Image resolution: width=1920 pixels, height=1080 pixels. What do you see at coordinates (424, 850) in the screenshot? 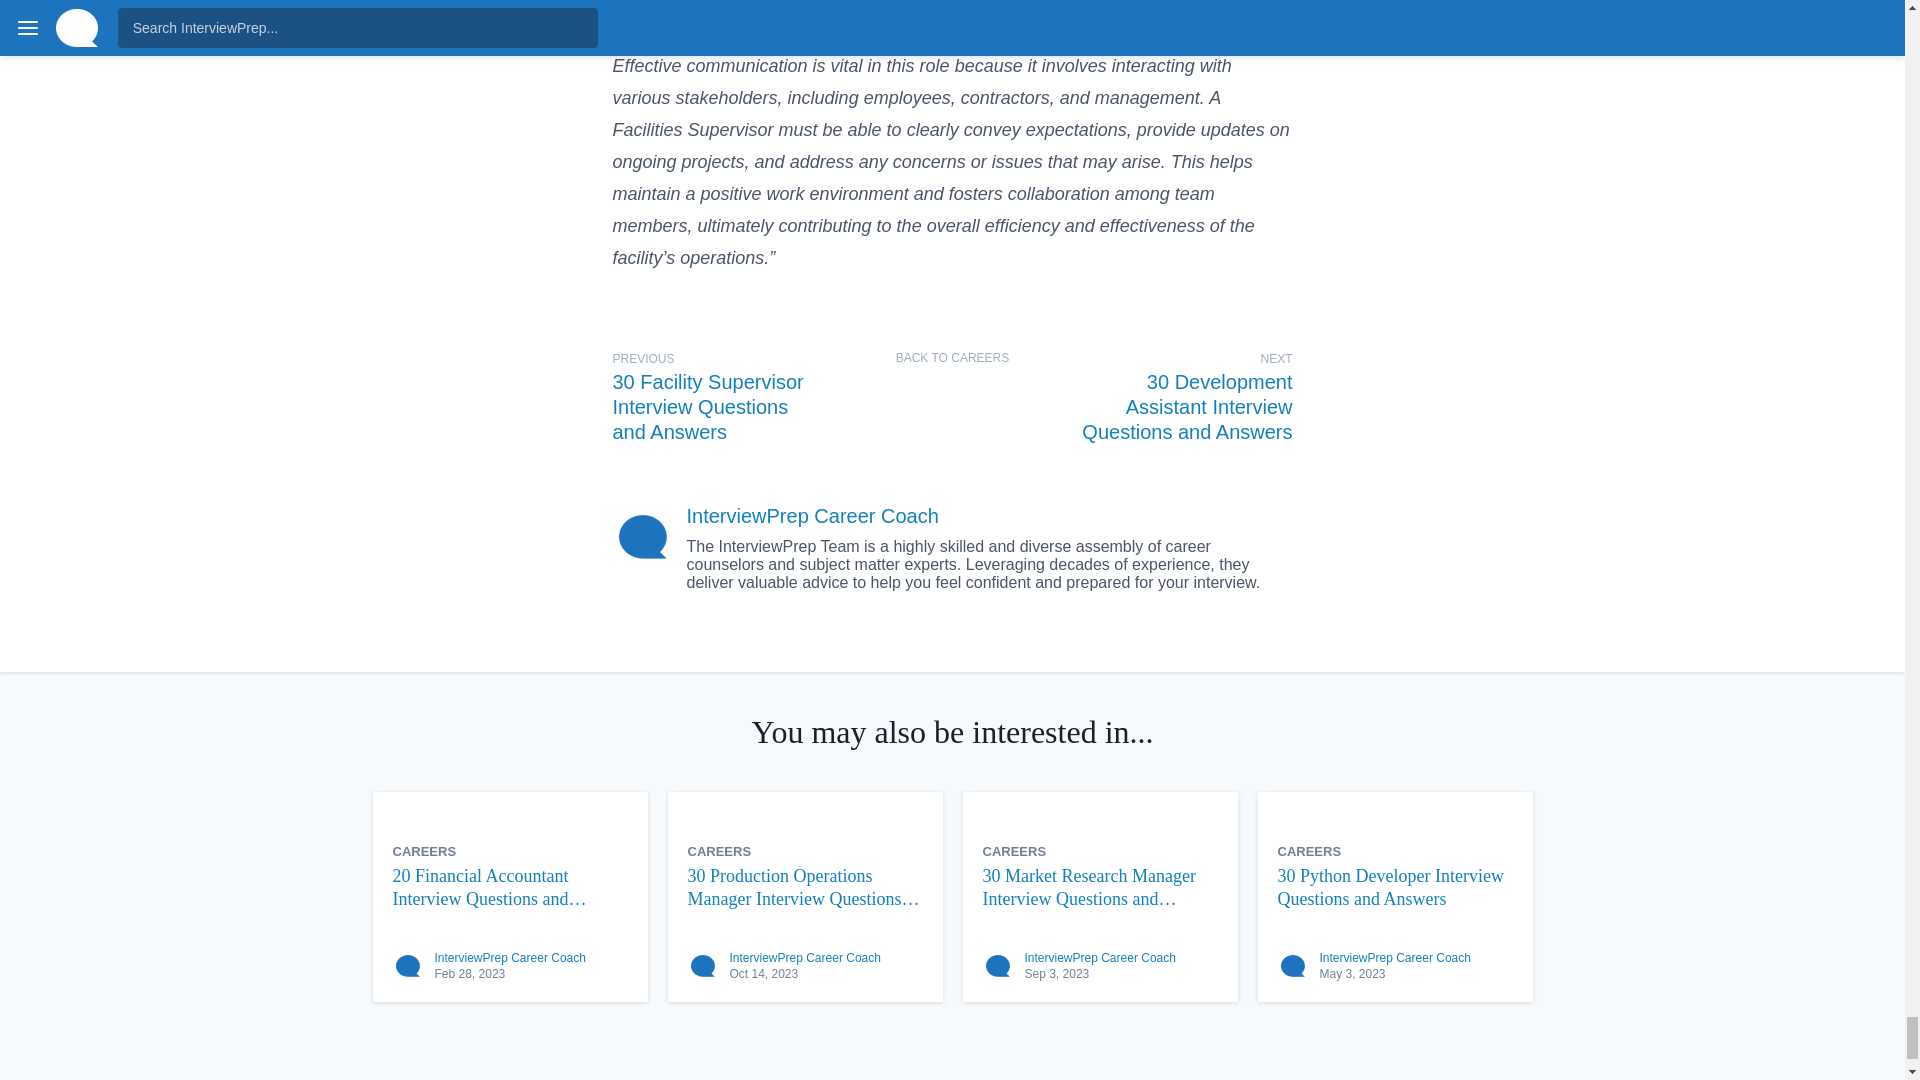
I see `CAREERS` at bounding box center [424, 850].